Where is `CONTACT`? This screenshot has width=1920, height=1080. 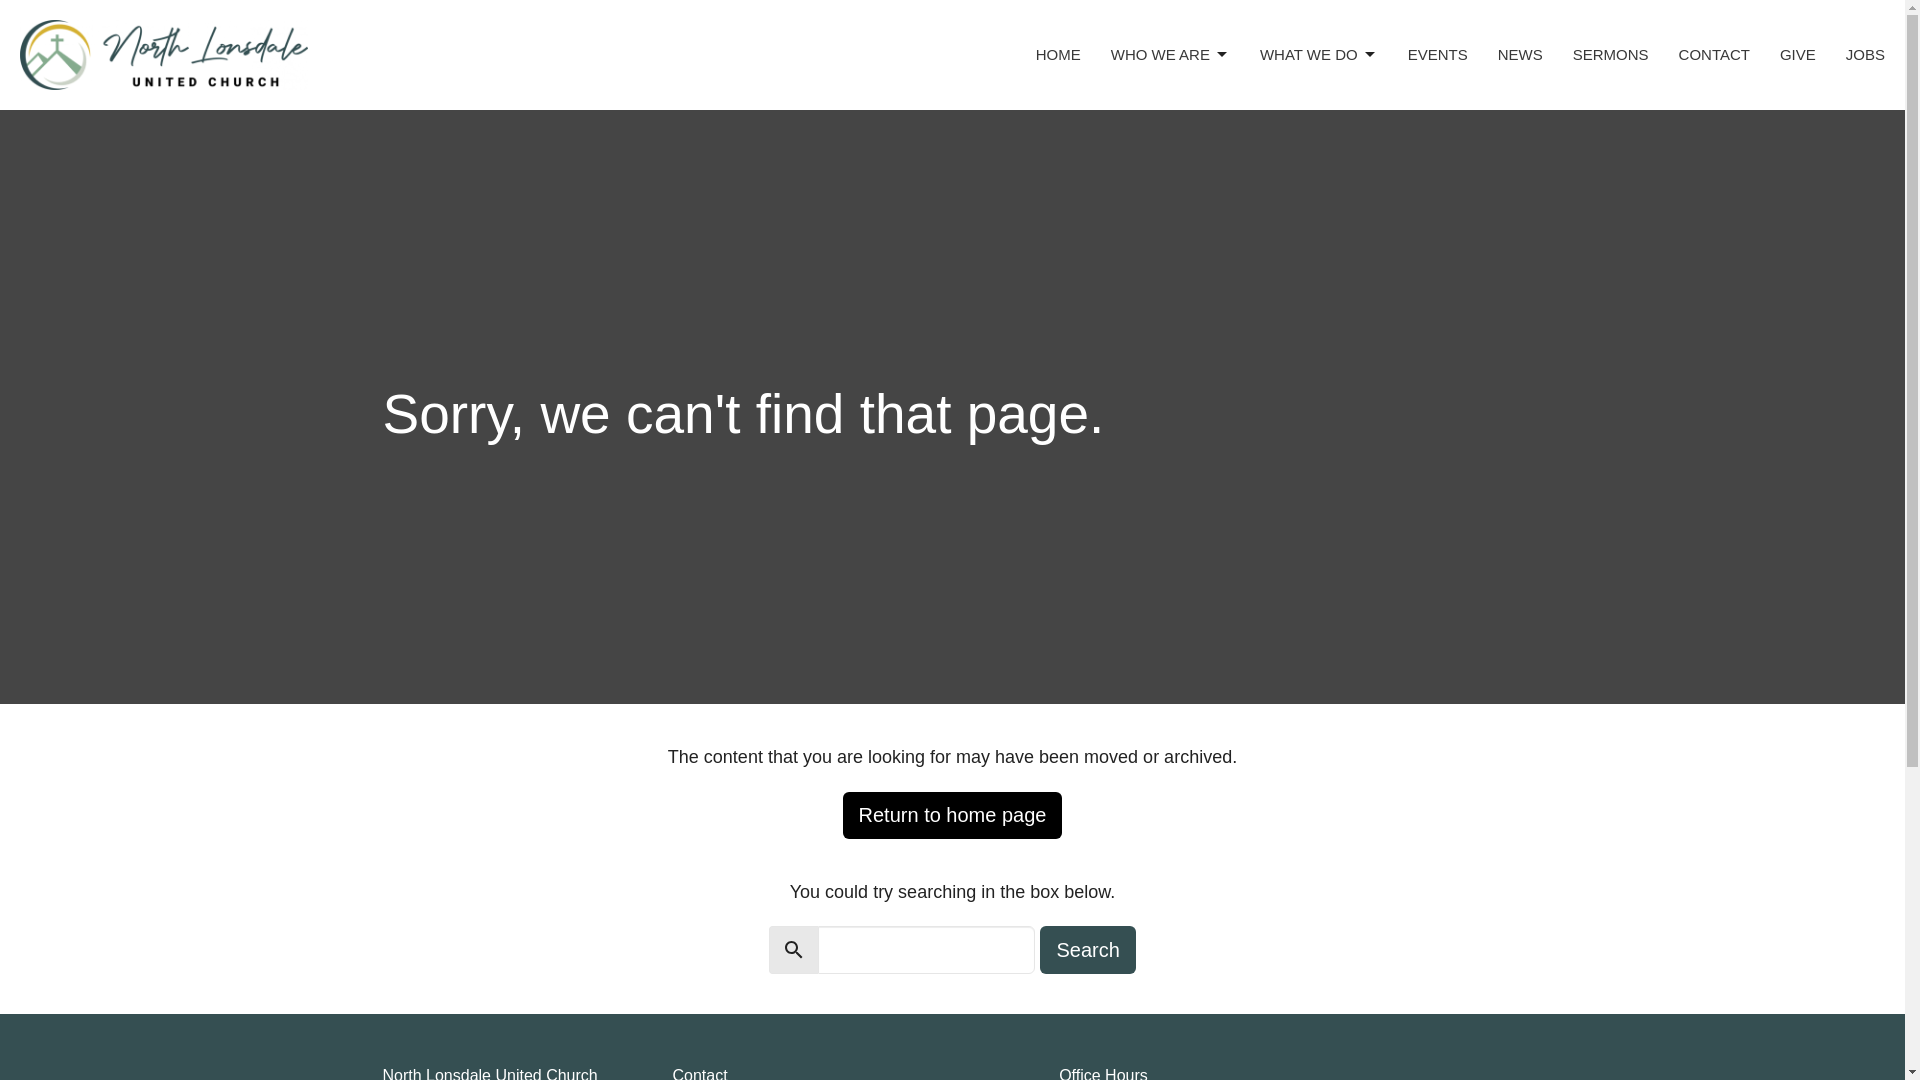
CONTACT is located at coordinates (1714, 54).